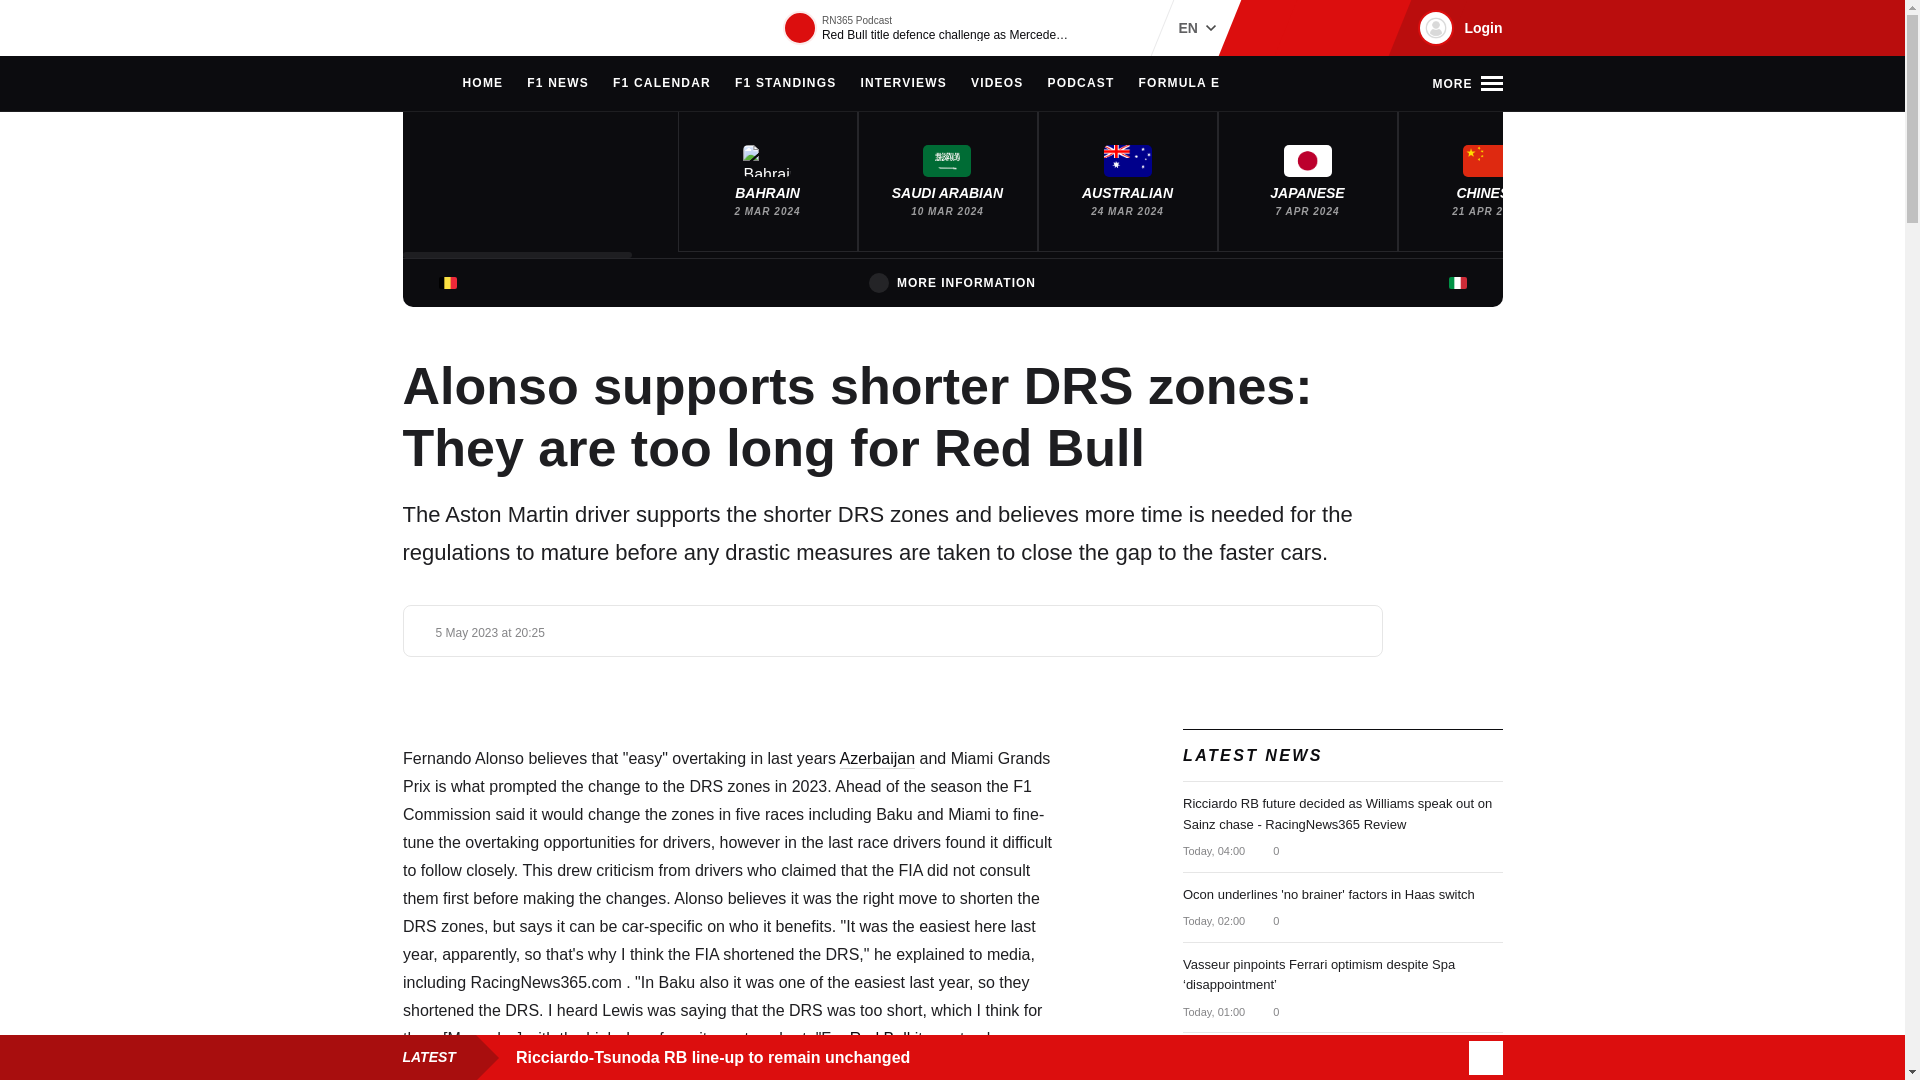 This screenshot has width=1920, height=1080. I want to click on F1 NEWS, so click(558, 84).